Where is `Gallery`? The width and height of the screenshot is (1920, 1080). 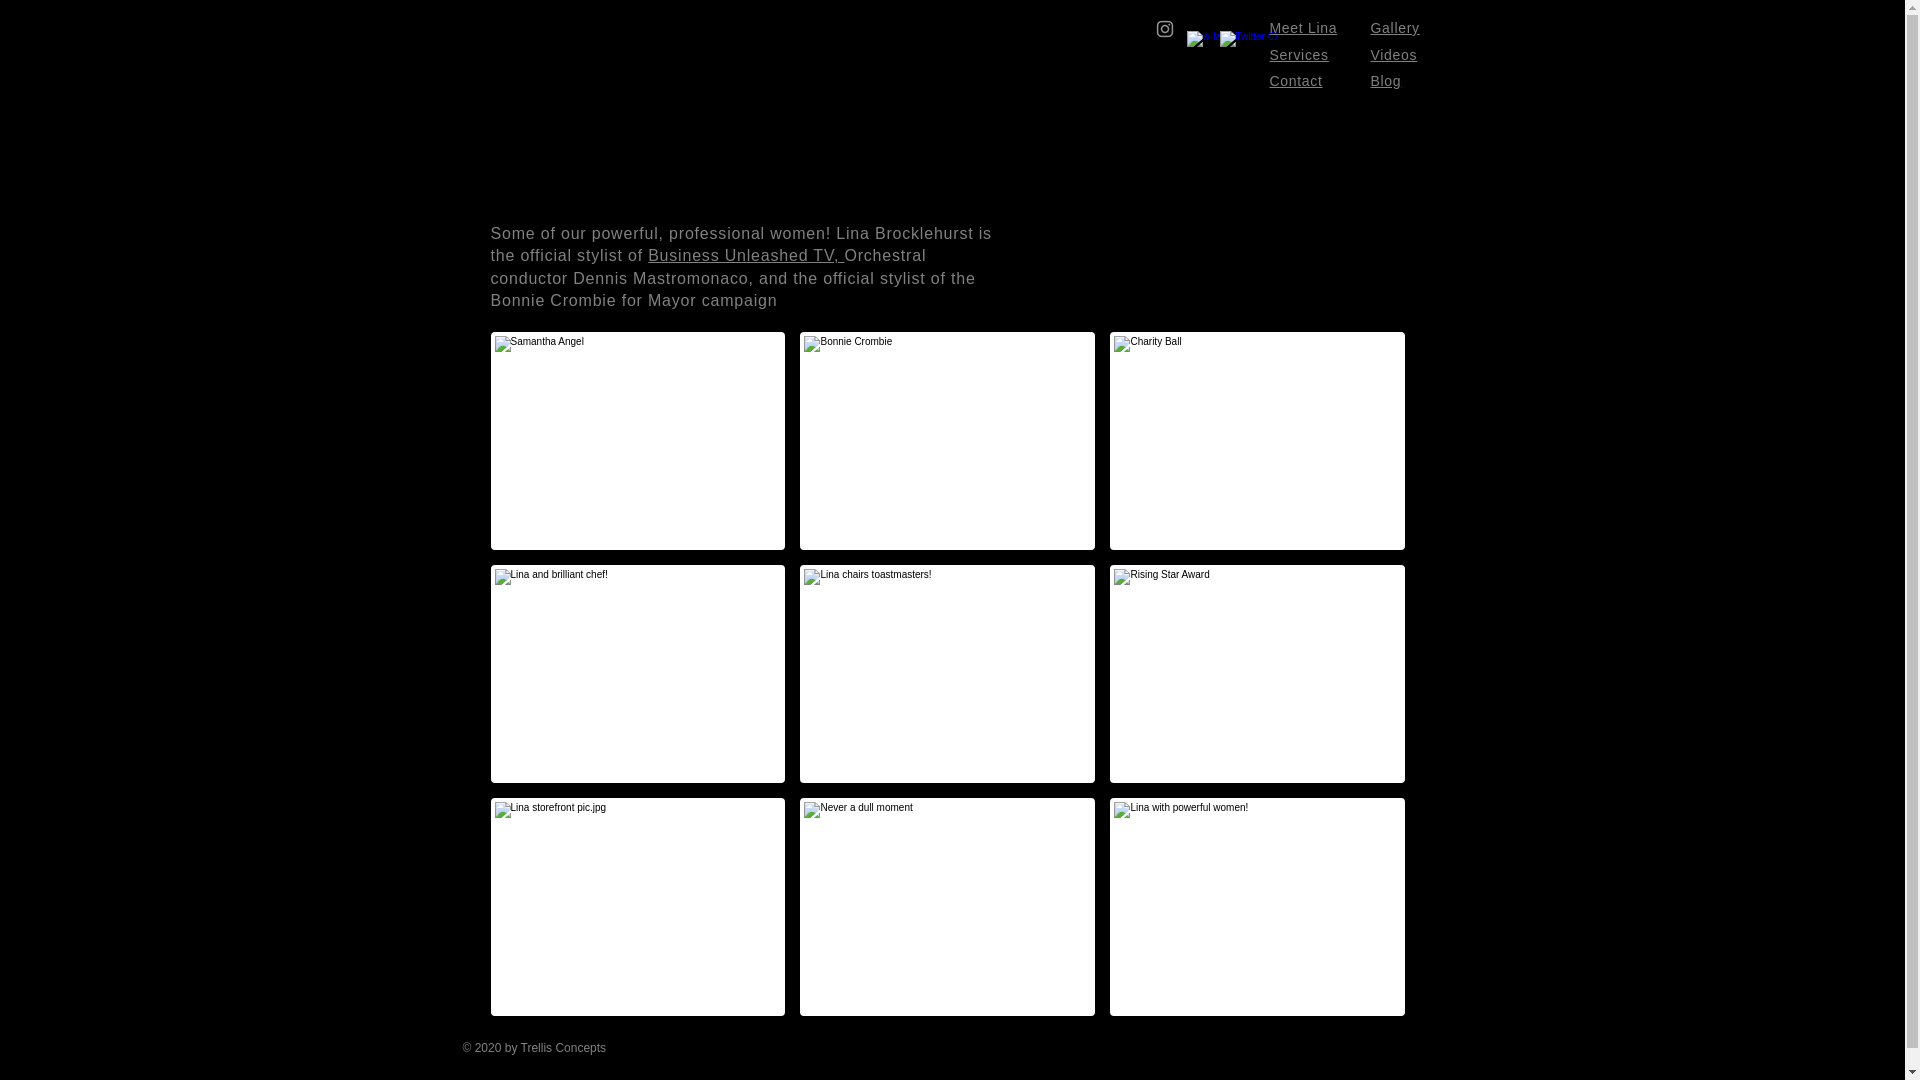 Gallery is located at coordinates (1394, 28).